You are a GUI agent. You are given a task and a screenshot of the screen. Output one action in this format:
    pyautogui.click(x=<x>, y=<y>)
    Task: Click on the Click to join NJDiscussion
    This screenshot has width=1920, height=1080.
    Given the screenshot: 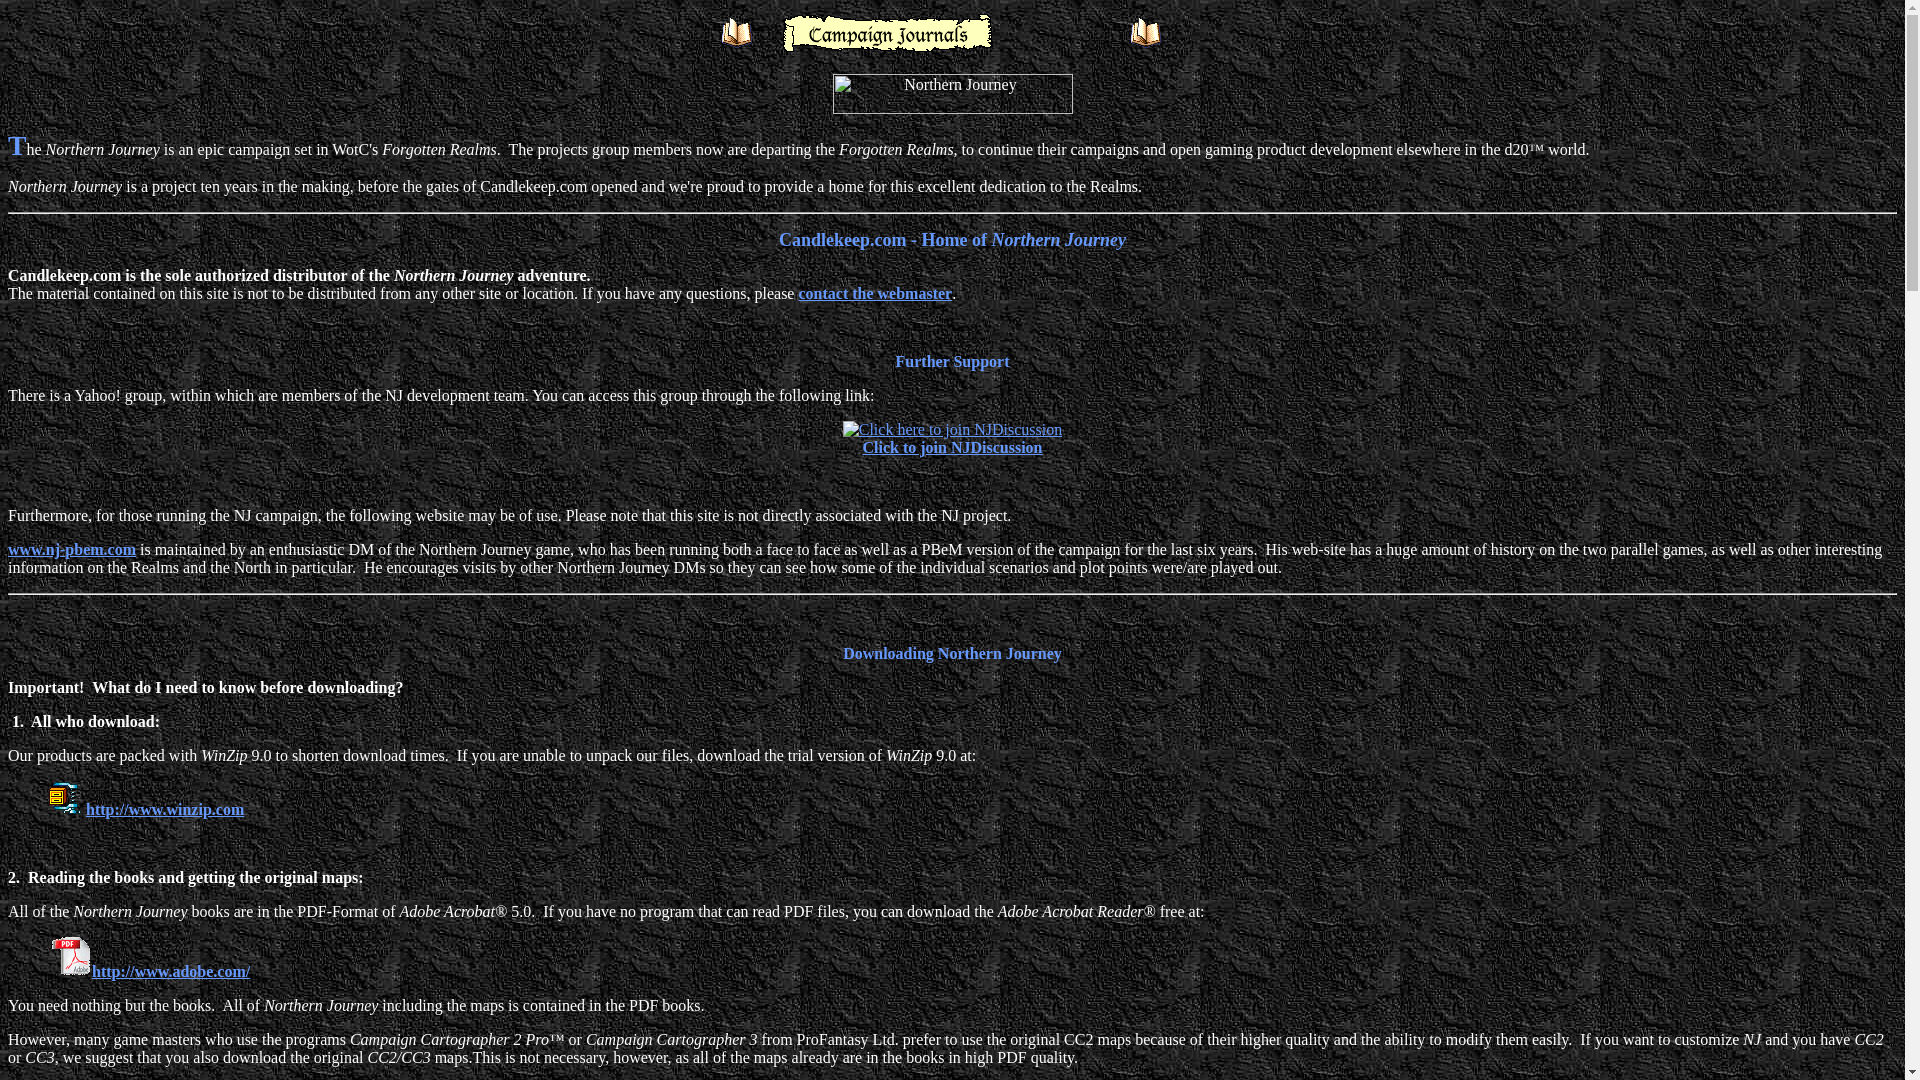 What is the action you would take?
    pyautogui.click(x=952, y=438)
    